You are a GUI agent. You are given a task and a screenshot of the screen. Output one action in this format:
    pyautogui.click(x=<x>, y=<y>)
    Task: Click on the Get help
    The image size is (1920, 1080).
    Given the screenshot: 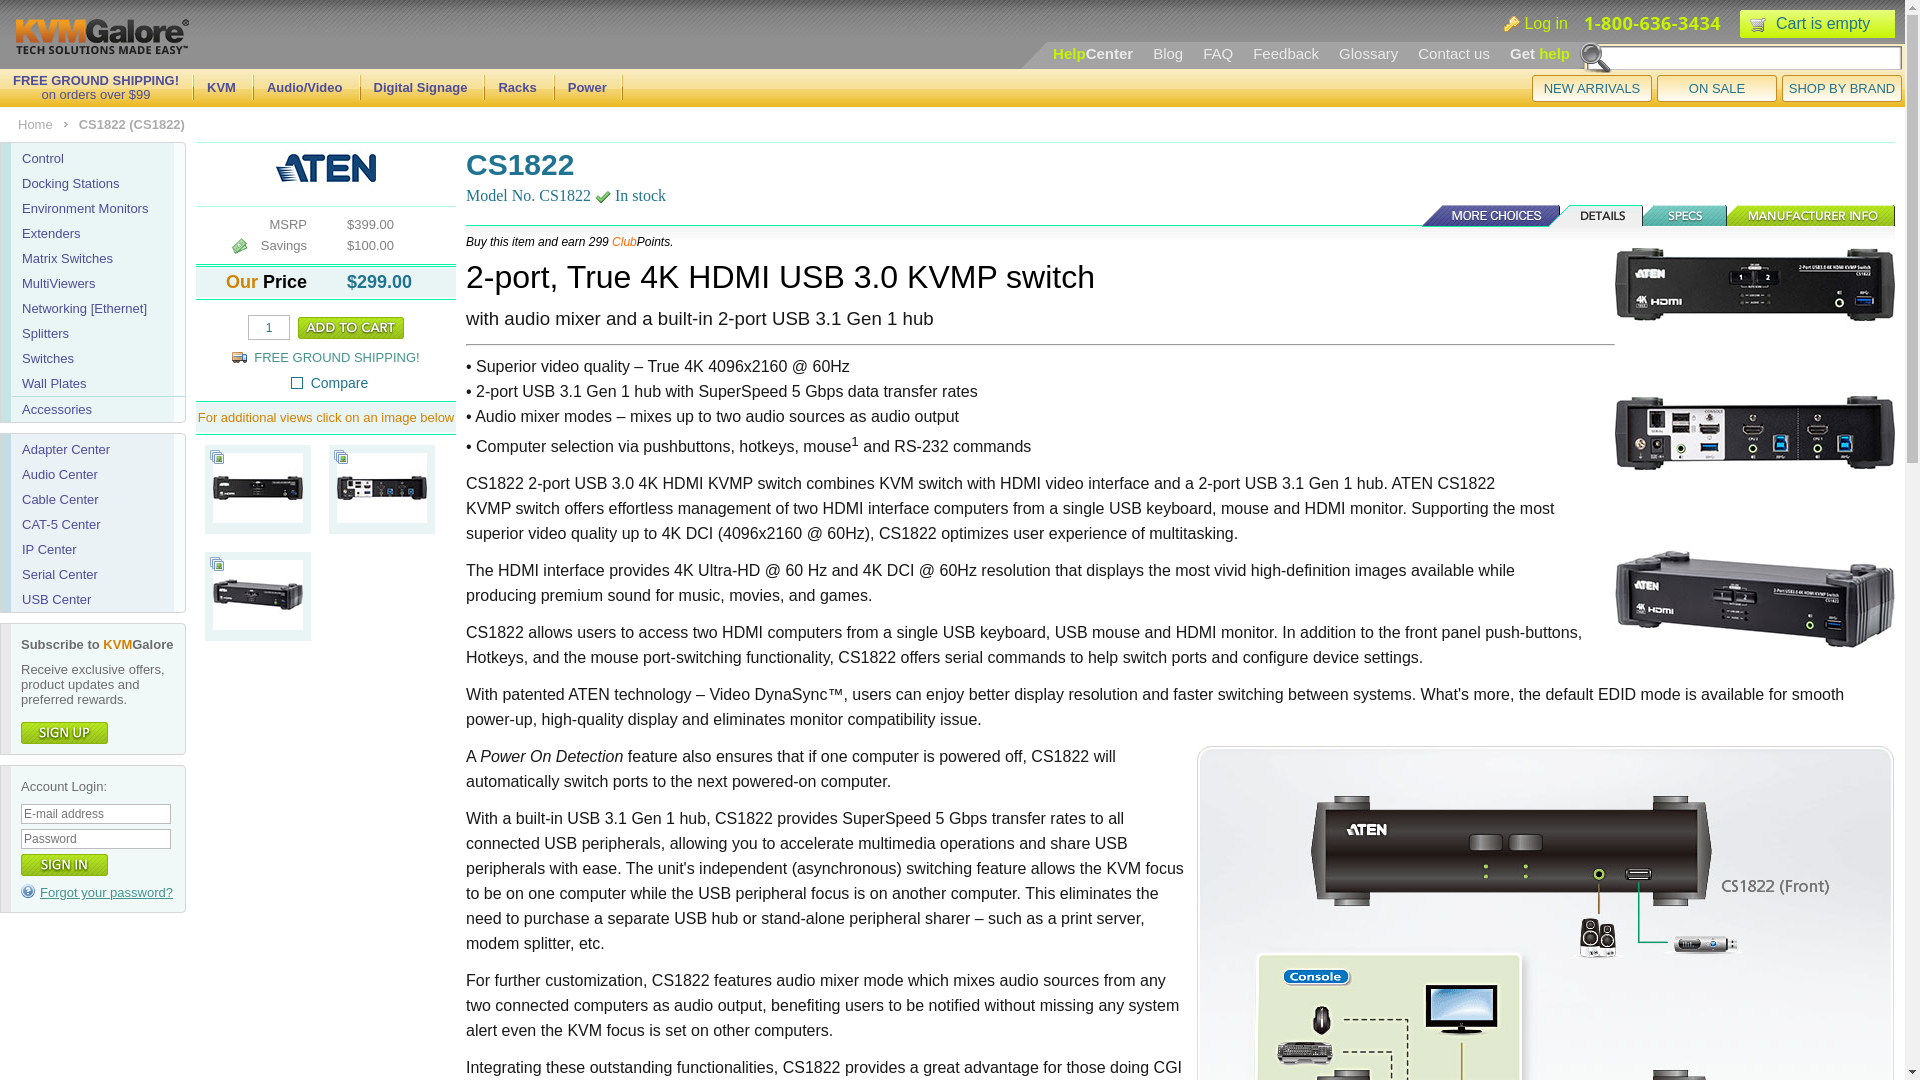 What is the action you would take?
    pyautogui.click(x=1540, y=53)
    